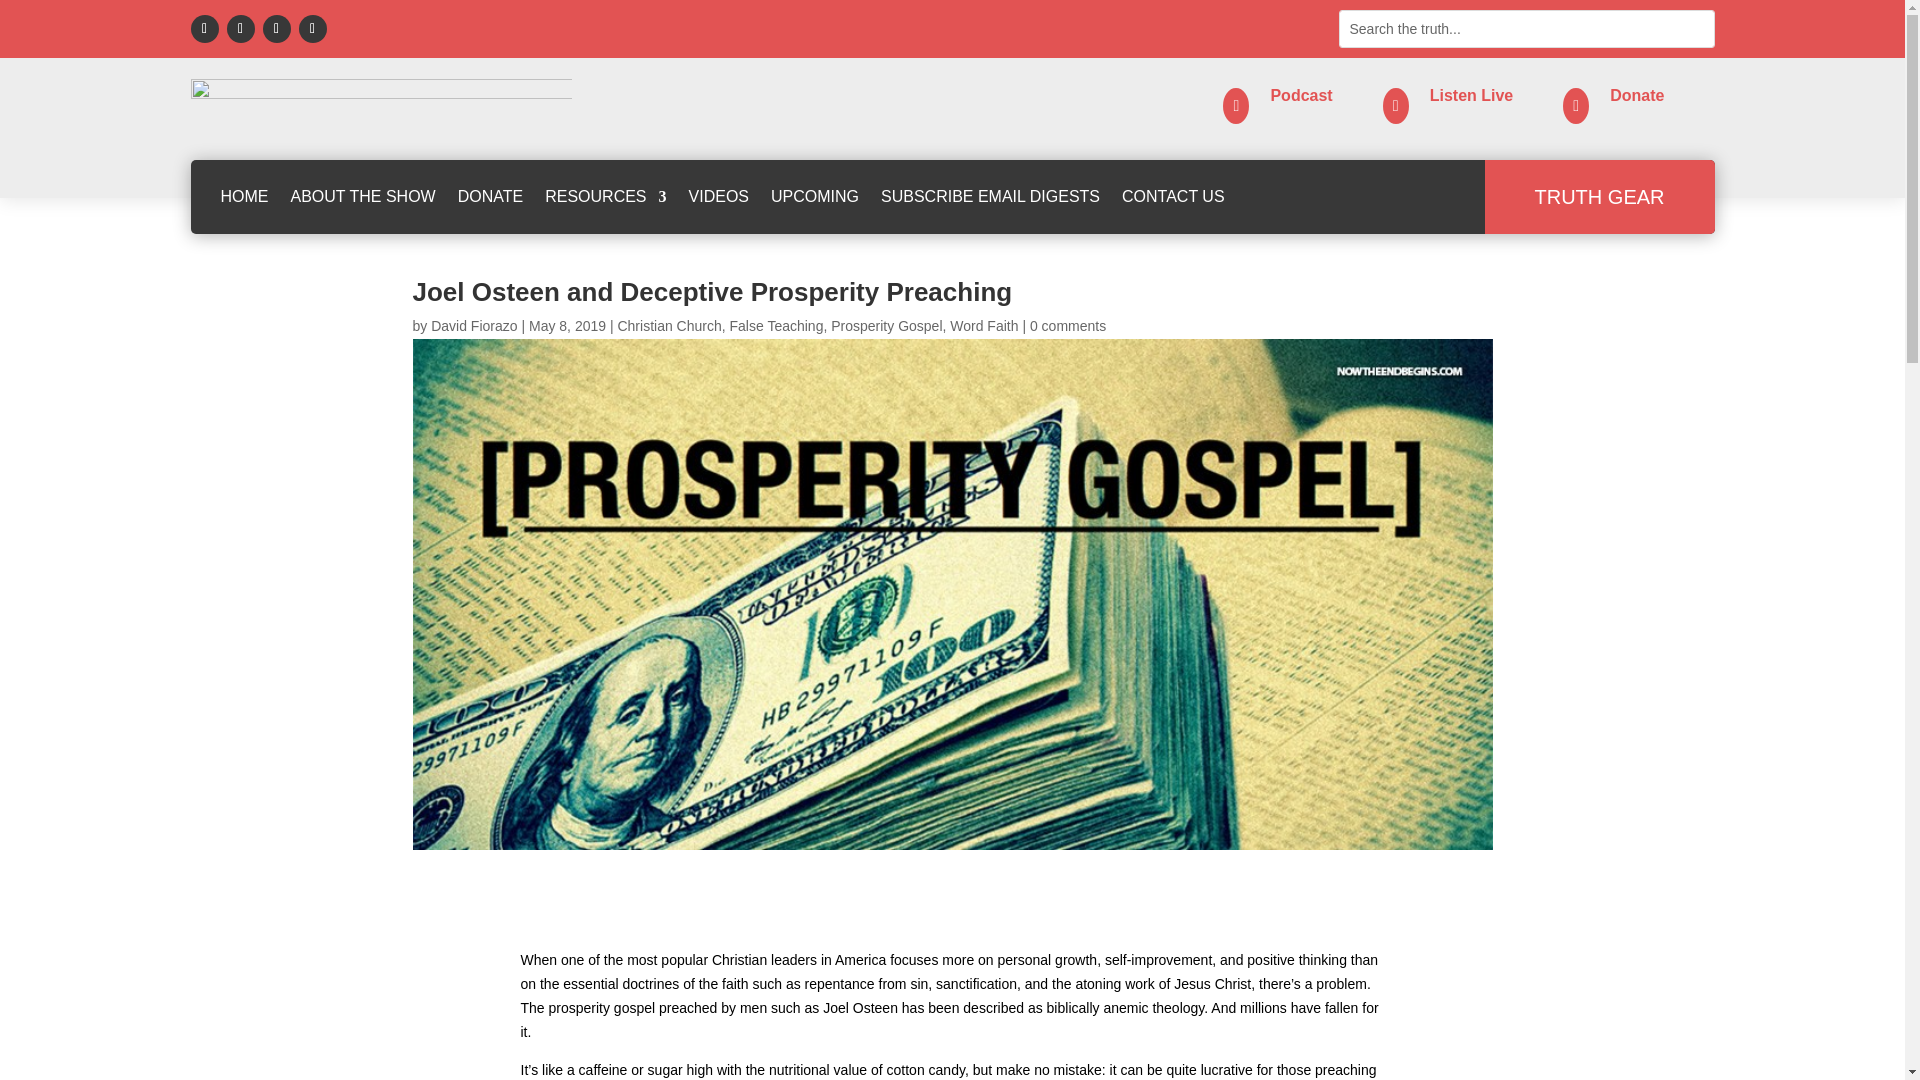  Describe the element at coordinates (606, 196) in the screenshot. I see `RESOURCES` at that location.